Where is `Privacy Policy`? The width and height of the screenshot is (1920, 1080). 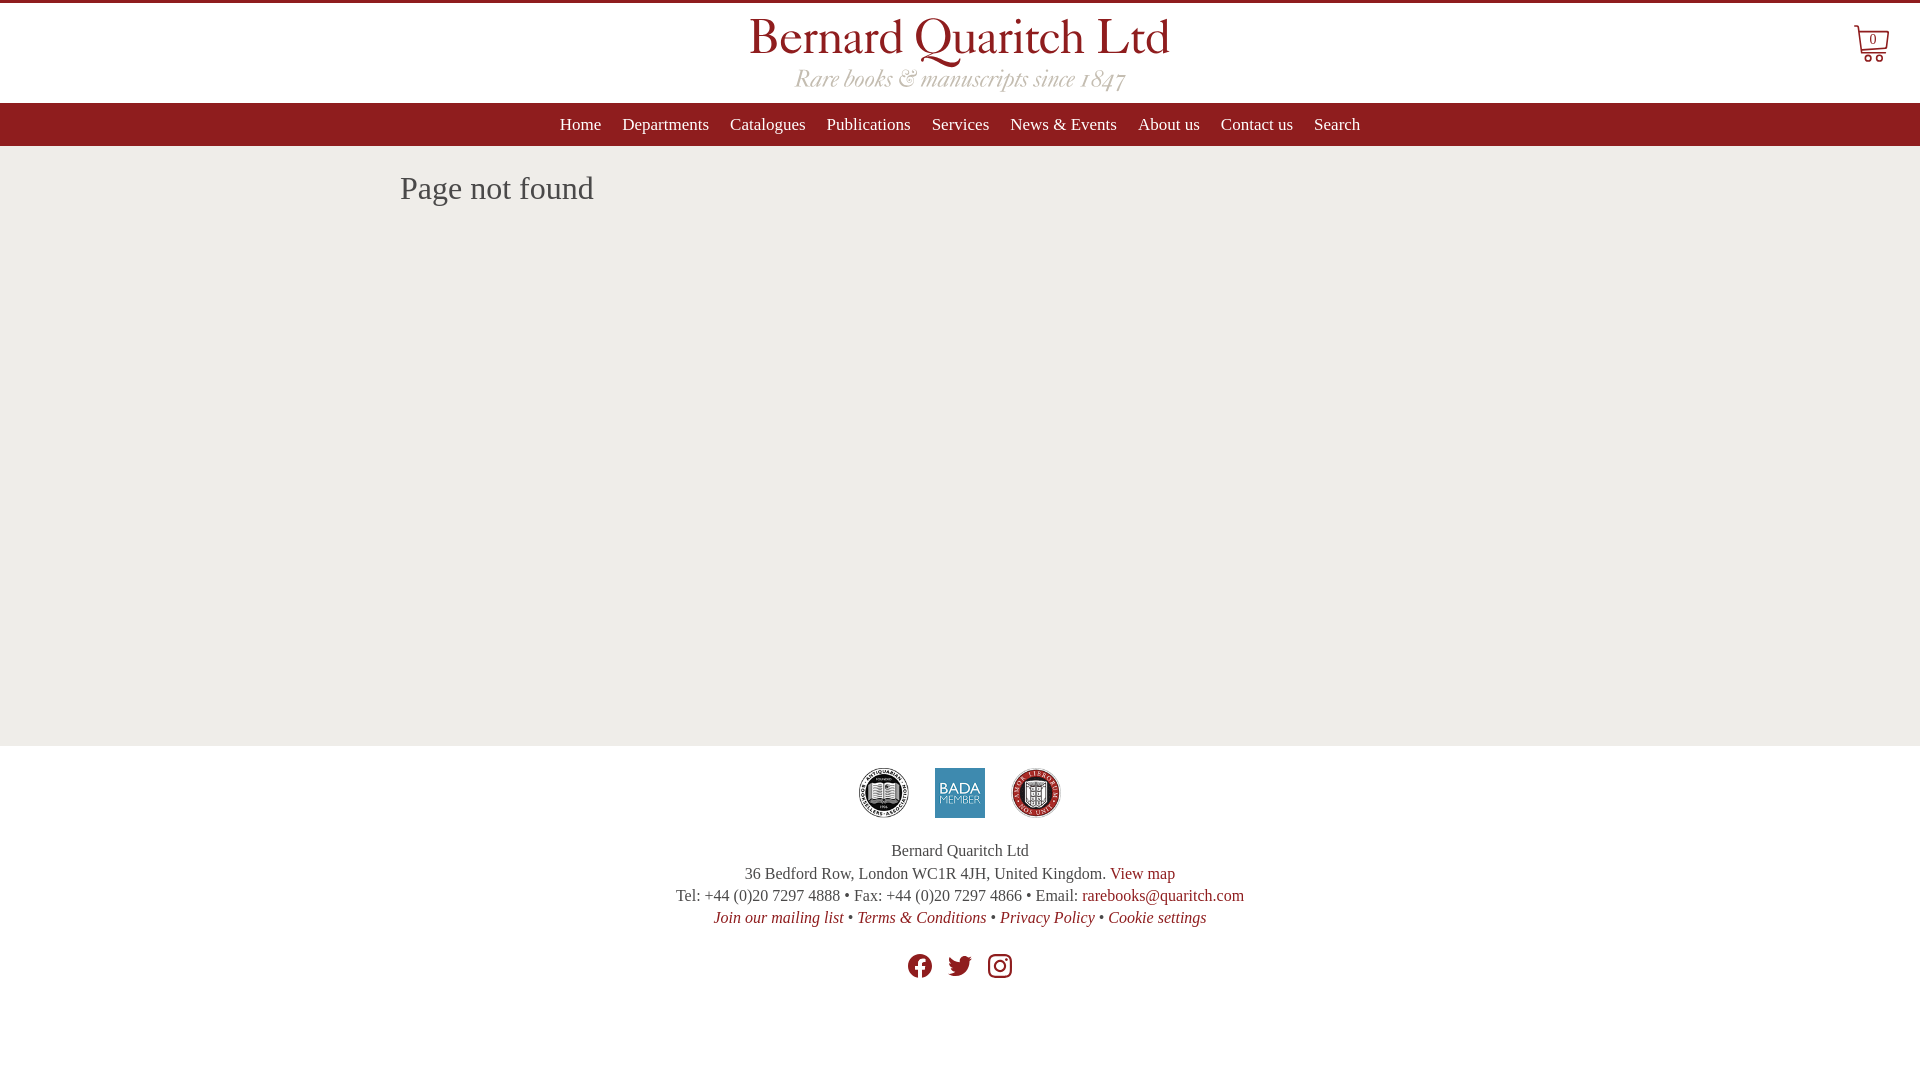
Privacy Policy is located at coordinates (1047, 917).